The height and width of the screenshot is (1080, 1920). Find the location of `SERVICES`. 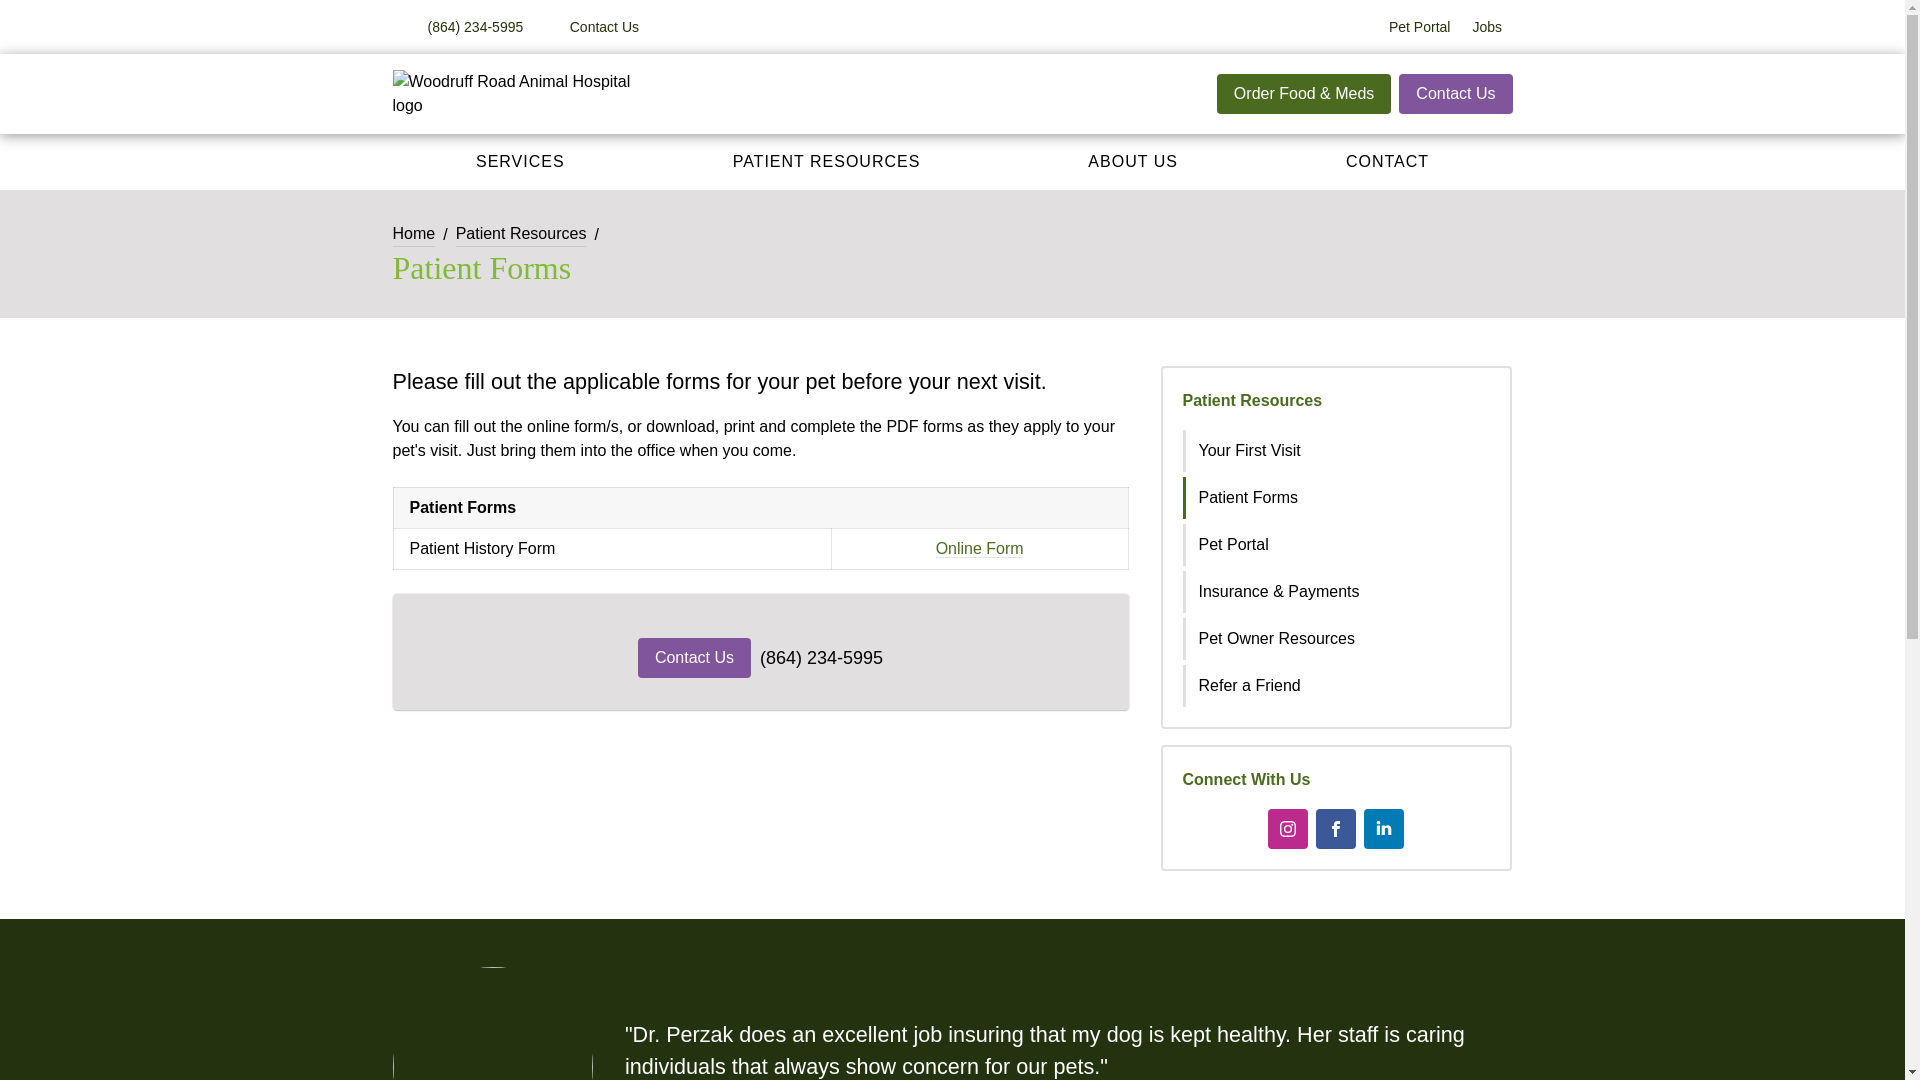

SERVICES is located at coordinates (520, 162).